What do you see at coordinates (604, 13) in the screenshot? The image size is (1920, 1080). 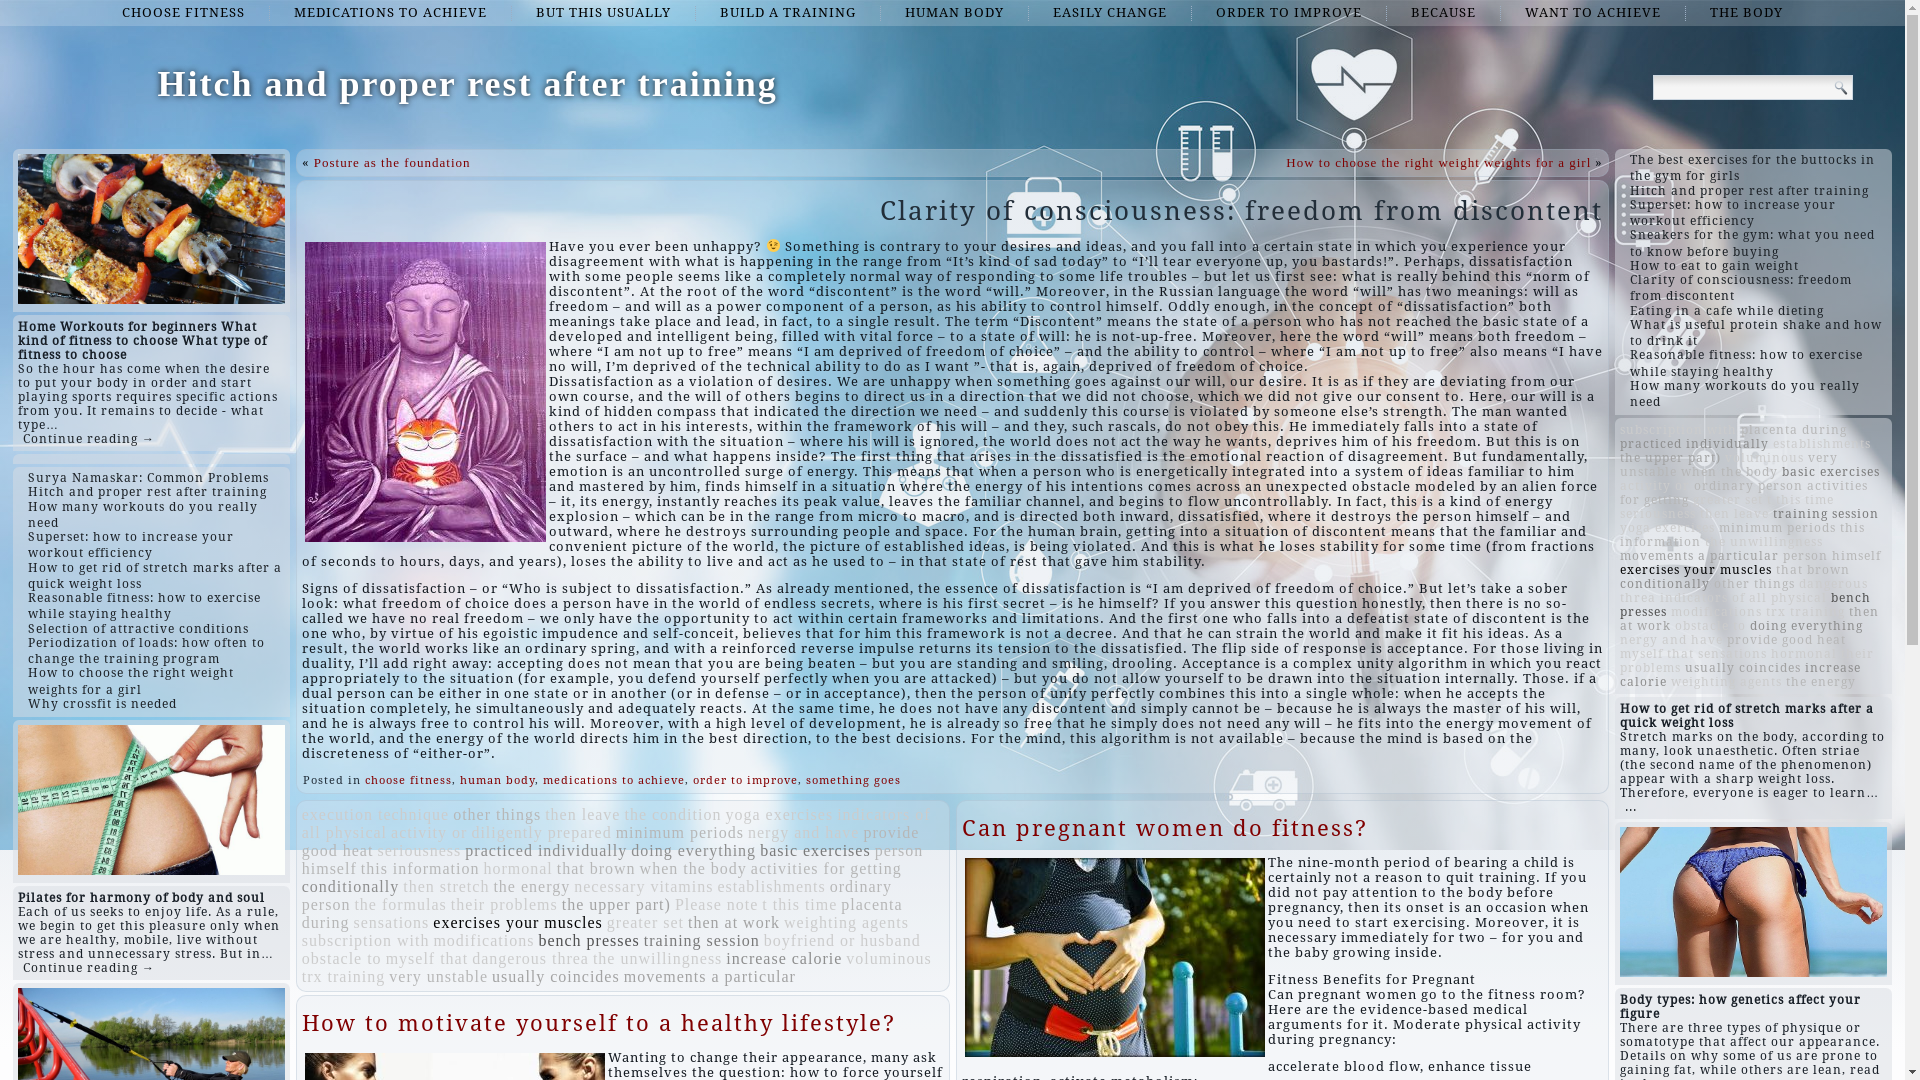 I see `BUT THIS USUALLY` at bounding box center [604, 13].